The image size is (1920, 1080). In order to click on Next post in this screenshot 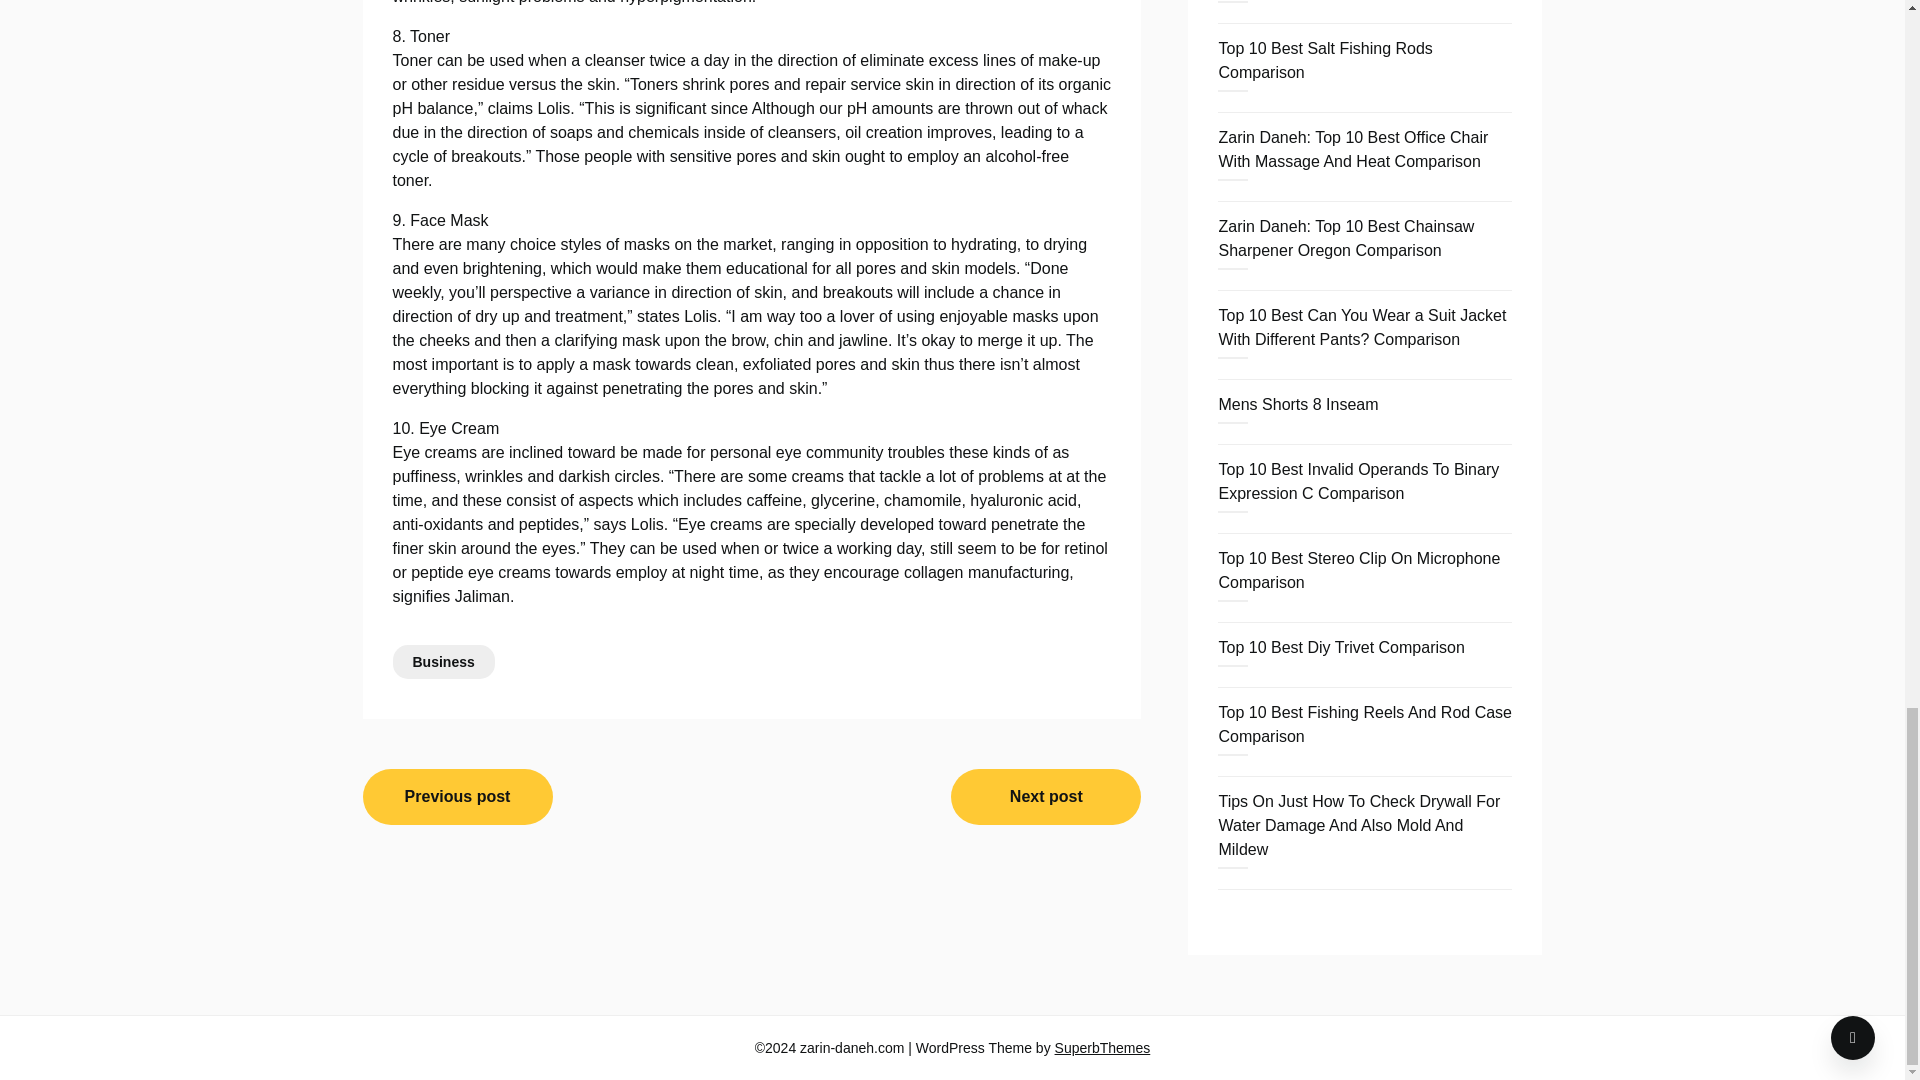, I will do `click(1045, 796)`.